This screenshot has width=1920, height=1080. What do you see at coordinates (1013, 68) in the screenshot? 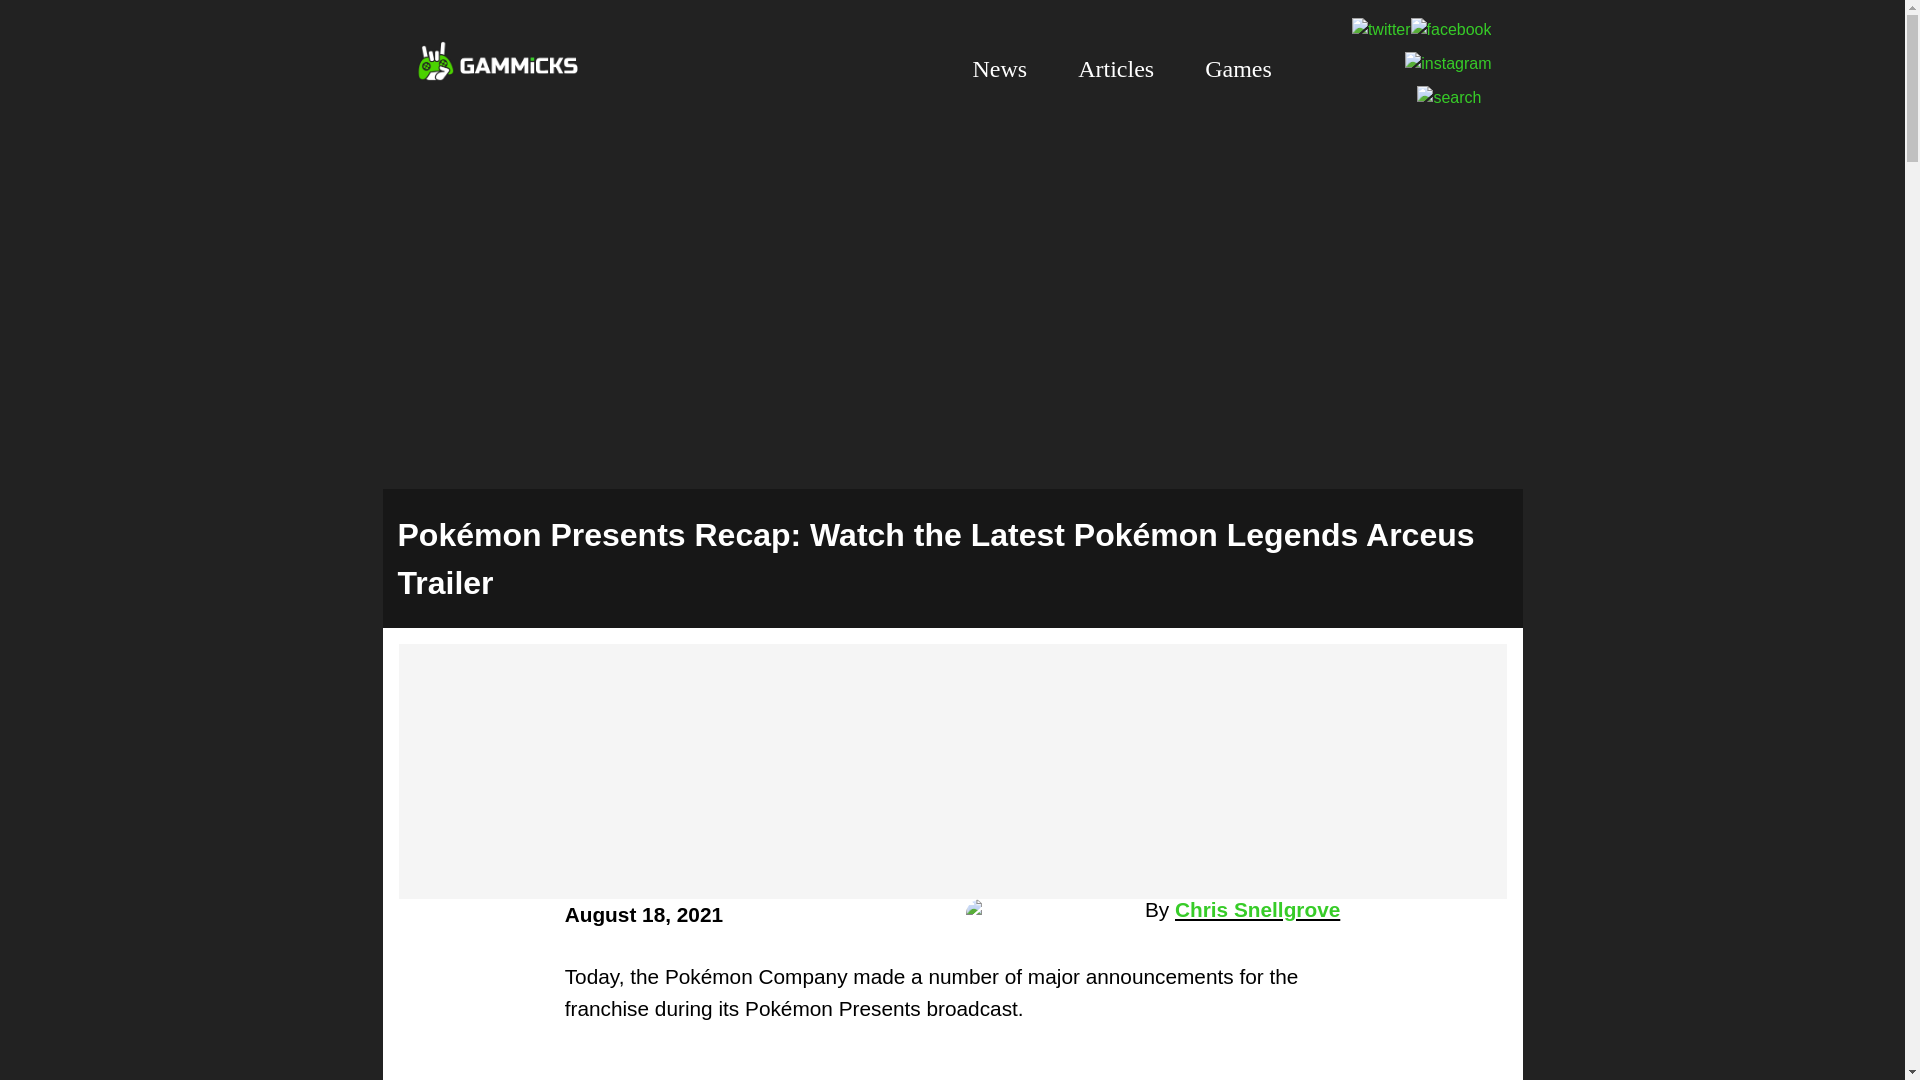
I see `News` at bounding box center [1013, 68].